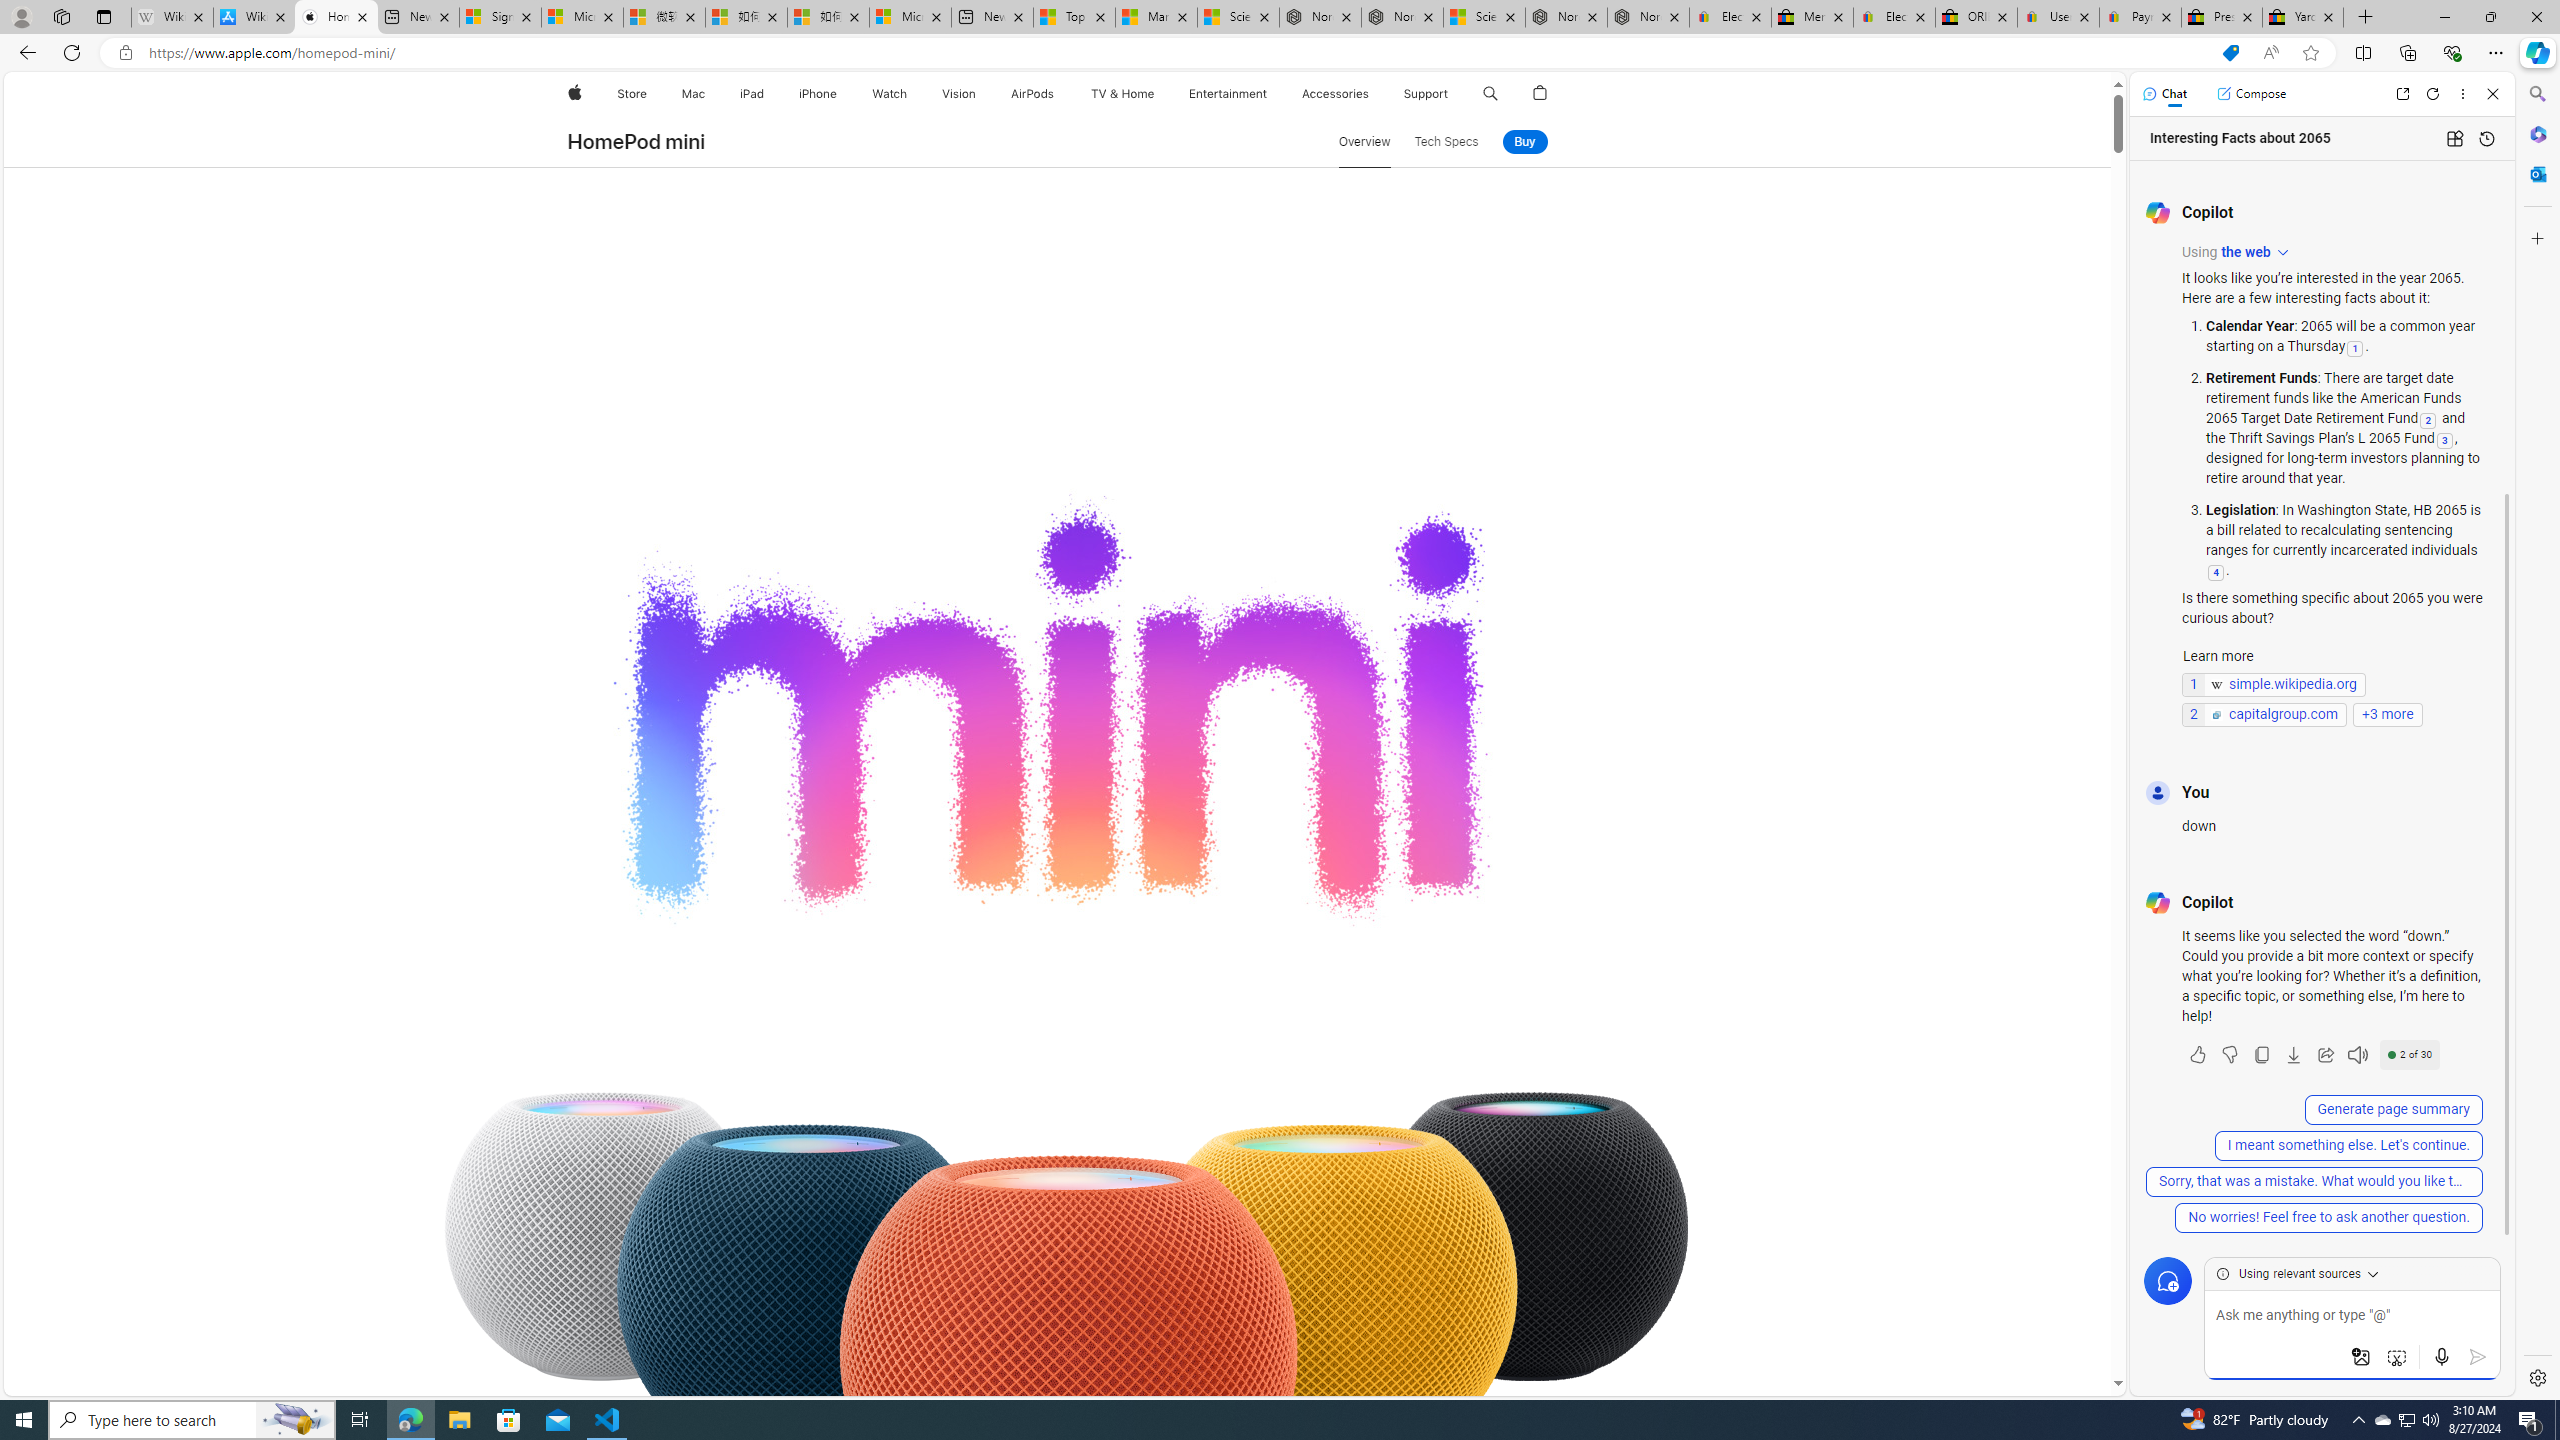 This screenshot has width=2560, height=1440. Describe the element at coordinates (840, 94) in the screenshot. I see `iPhone menu` at that location.